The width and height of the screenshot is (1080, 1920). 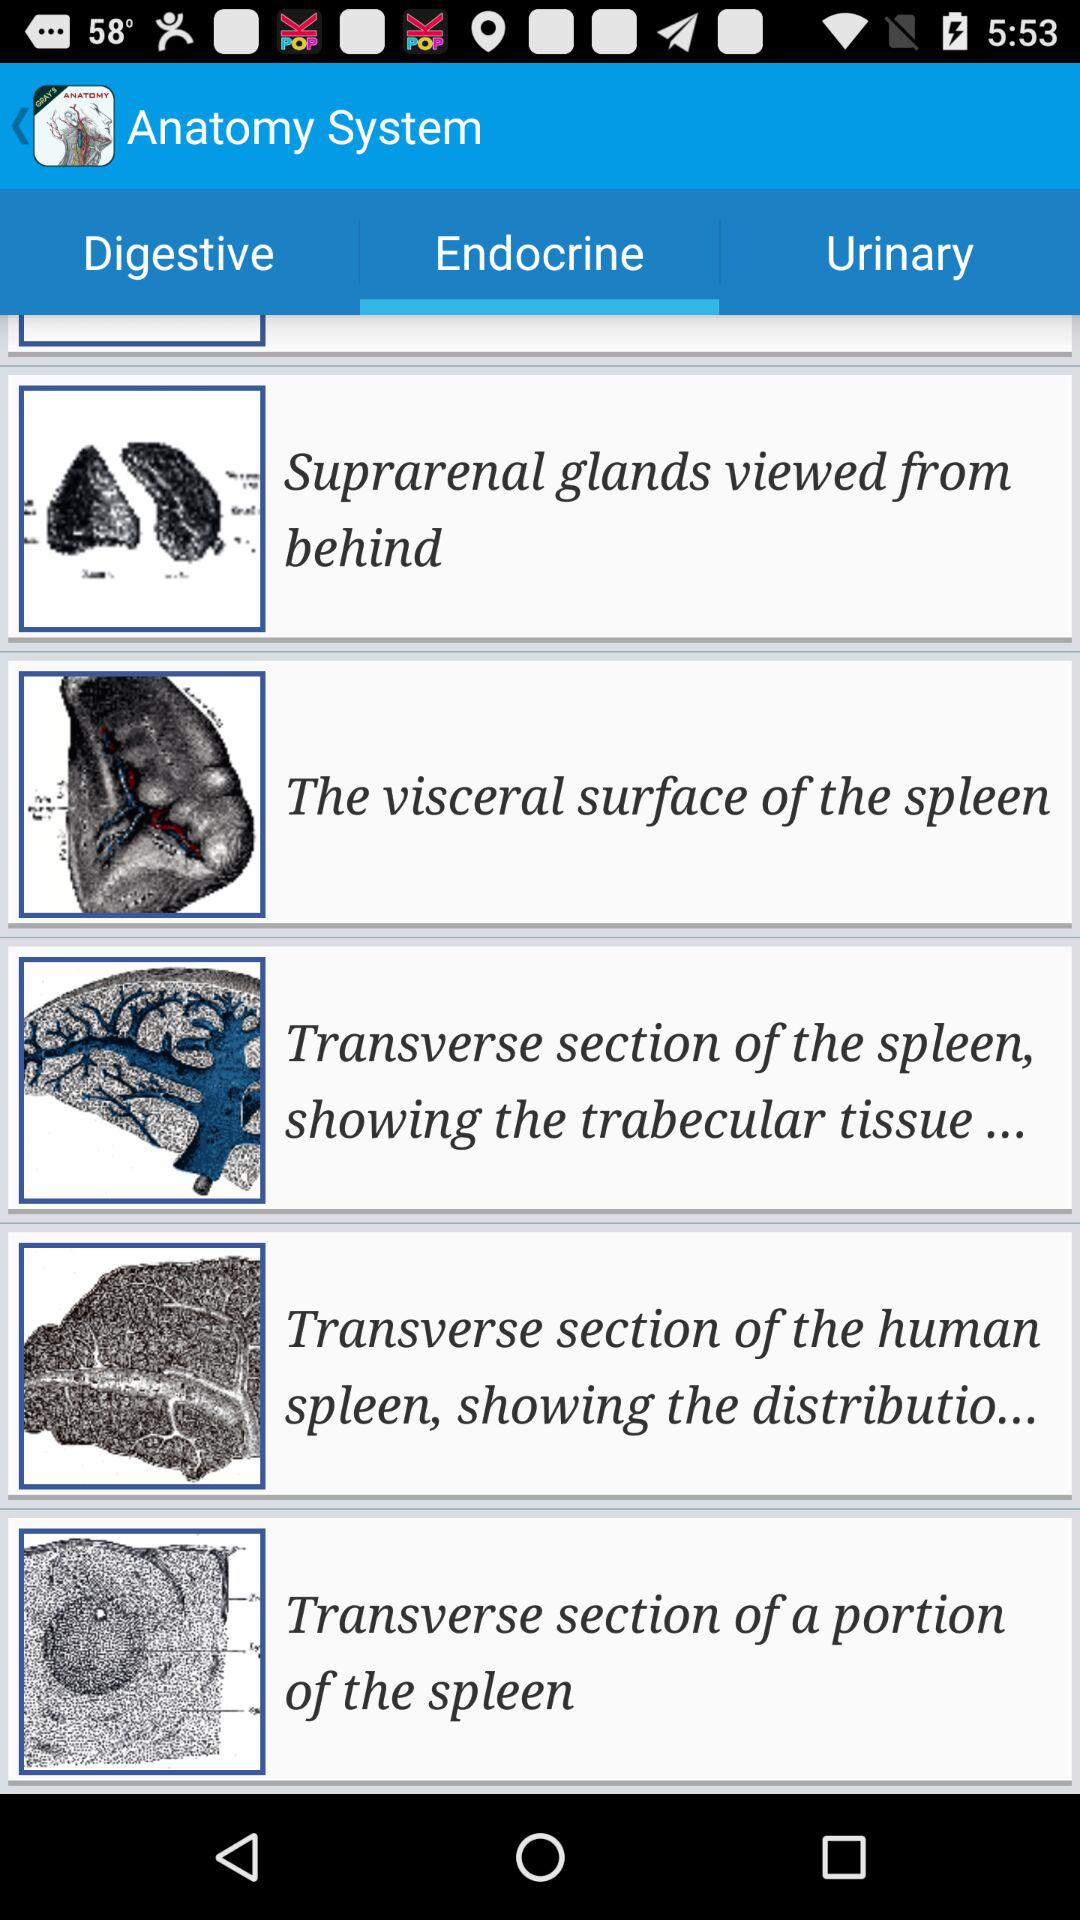 What do you see at coordinates (670, 508) in the screenshot?
I see `click the item above the visceral surface` at bounding box center [670, 508].